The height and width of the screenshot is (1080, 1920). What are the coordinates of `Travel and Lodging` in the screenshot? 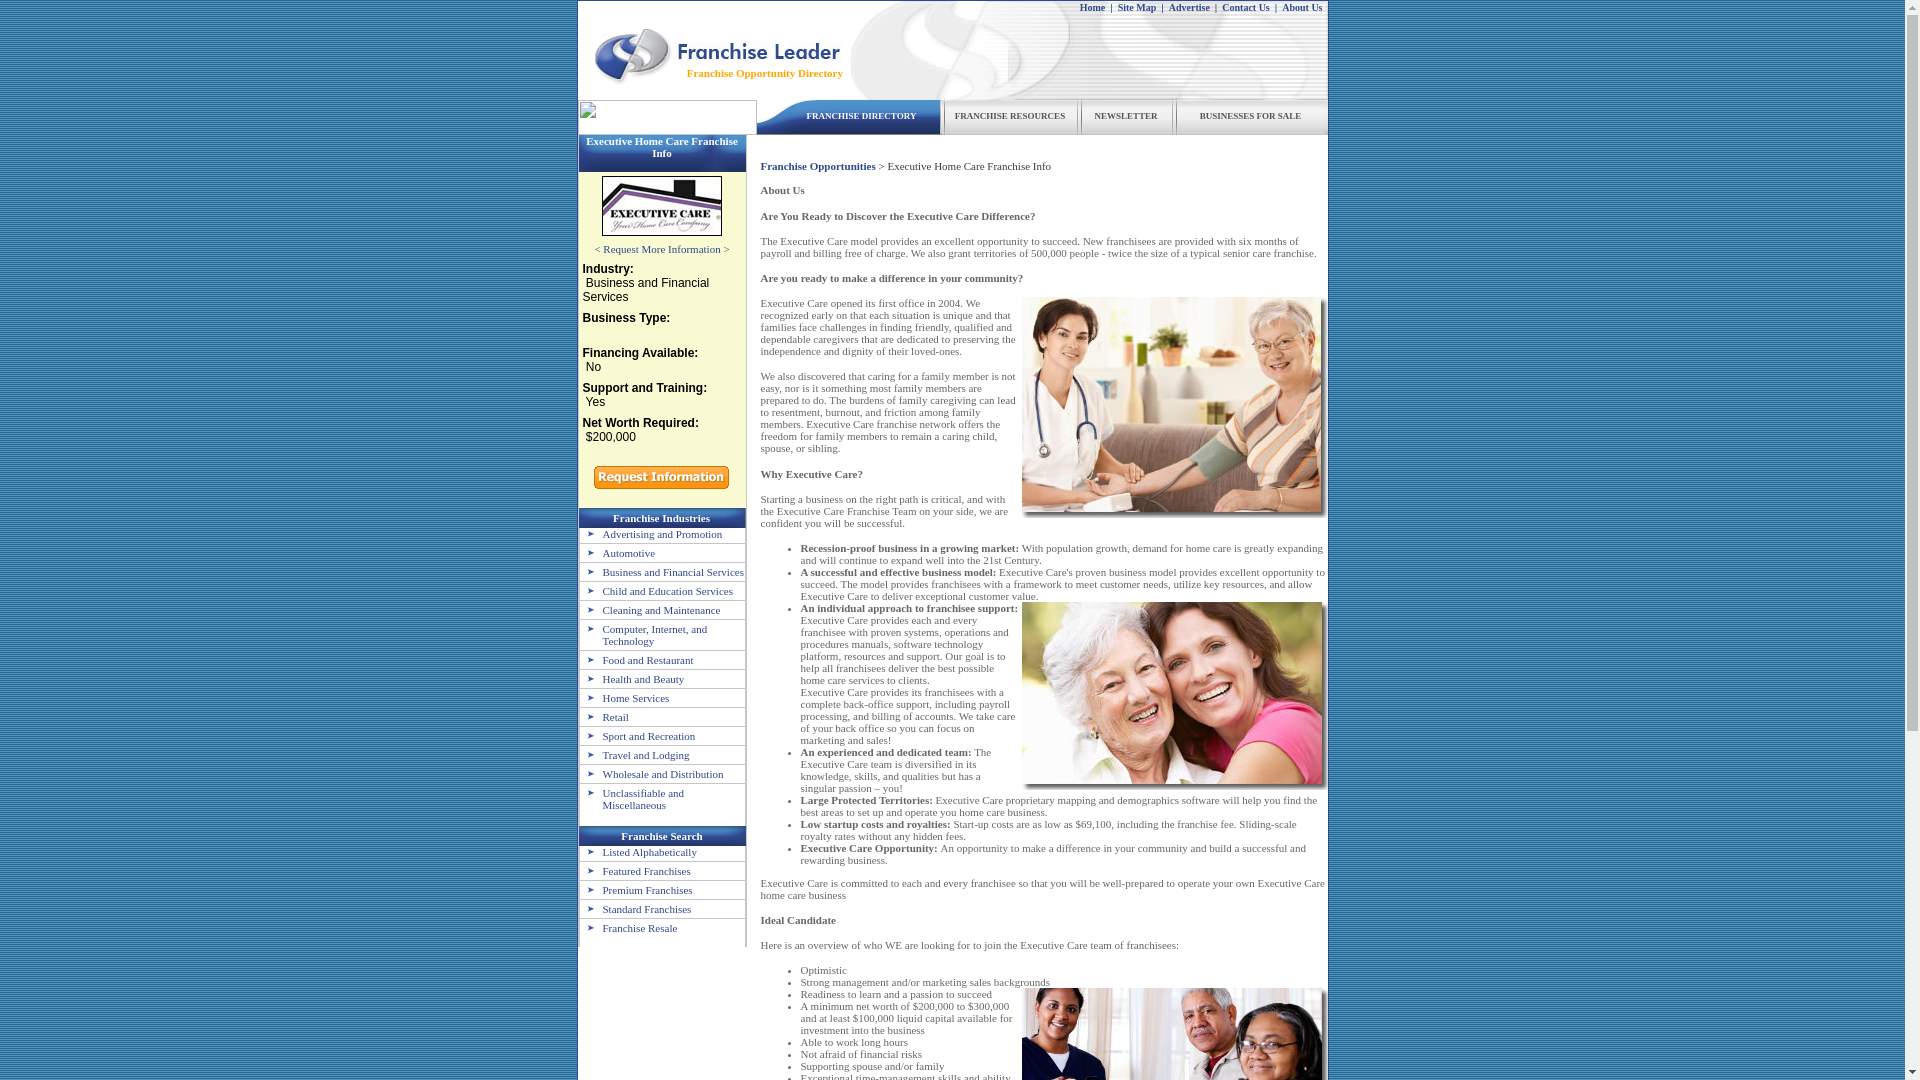 It's located at (634, 755).